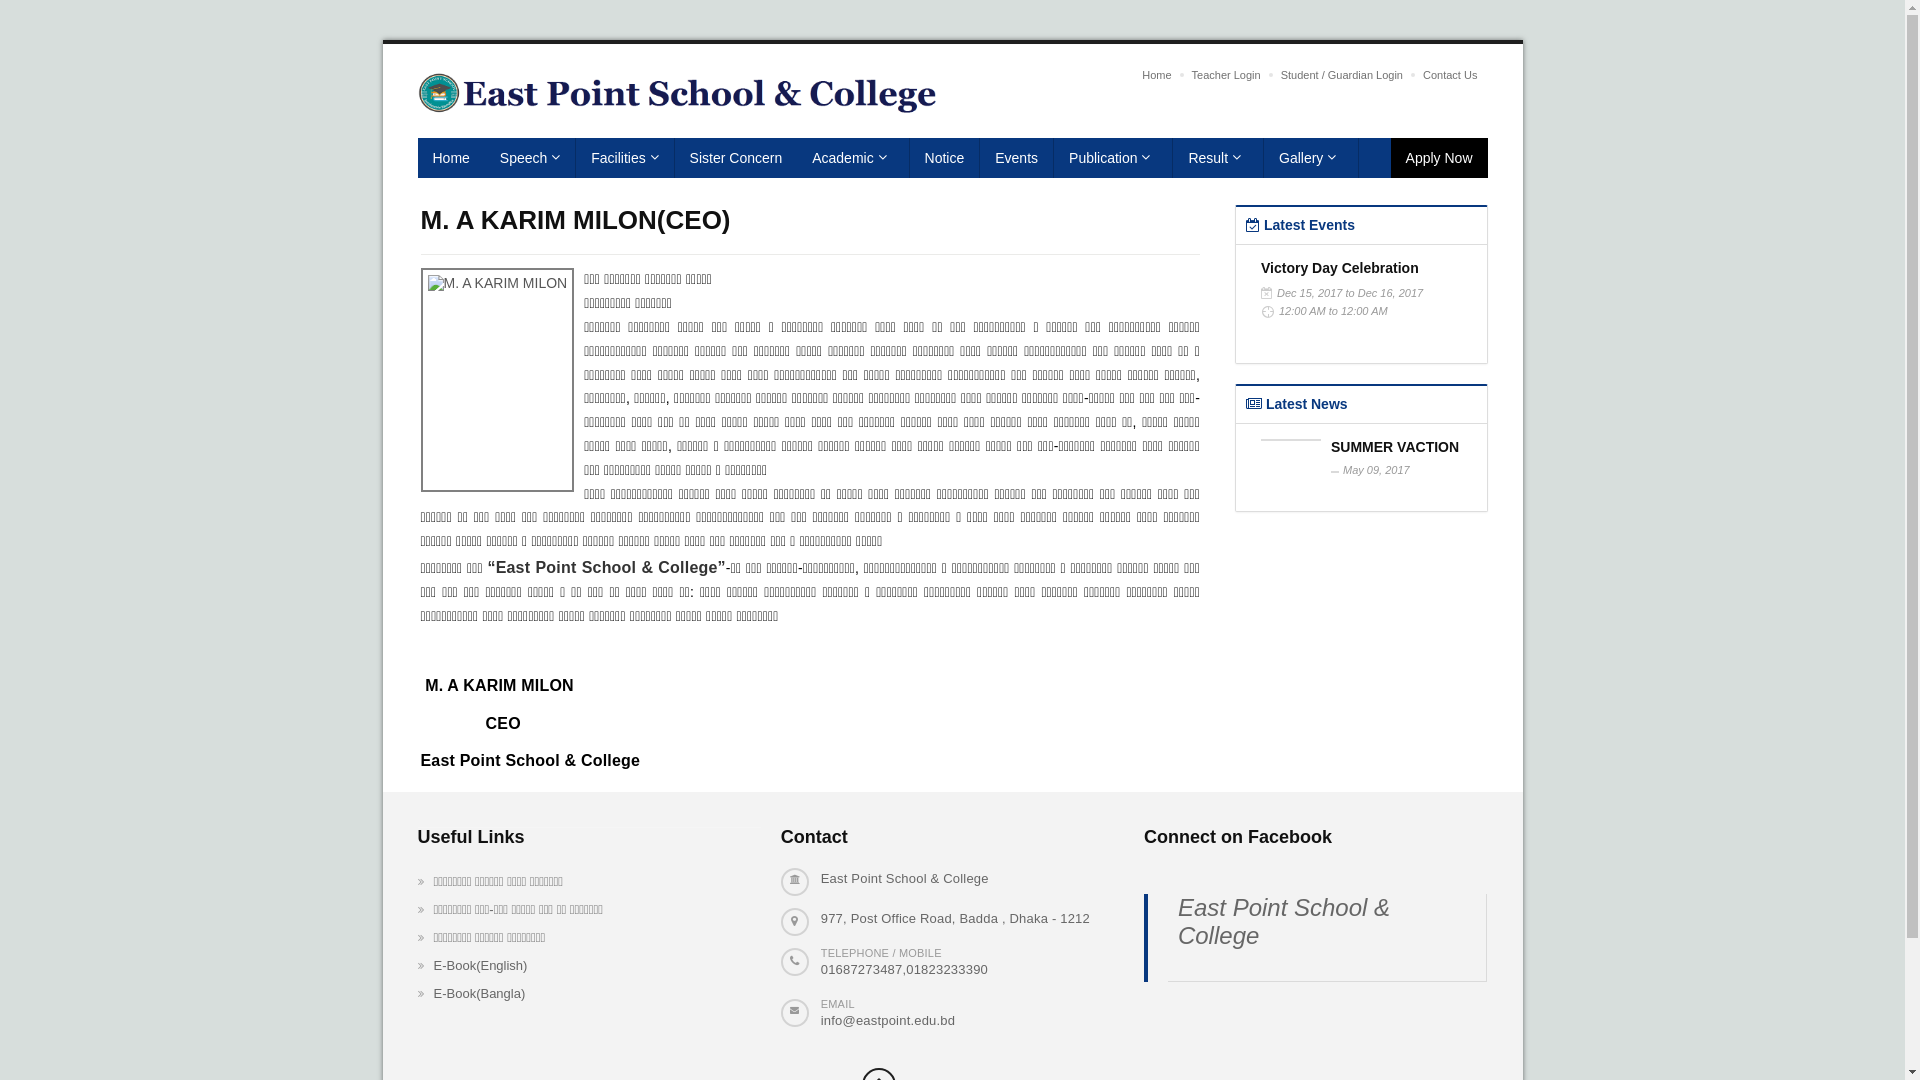 The image size is (1920, 1080). What do you see at coordinates (853, 158) in the screenshot?
I see `Academic` at bounding box center [853, 158].